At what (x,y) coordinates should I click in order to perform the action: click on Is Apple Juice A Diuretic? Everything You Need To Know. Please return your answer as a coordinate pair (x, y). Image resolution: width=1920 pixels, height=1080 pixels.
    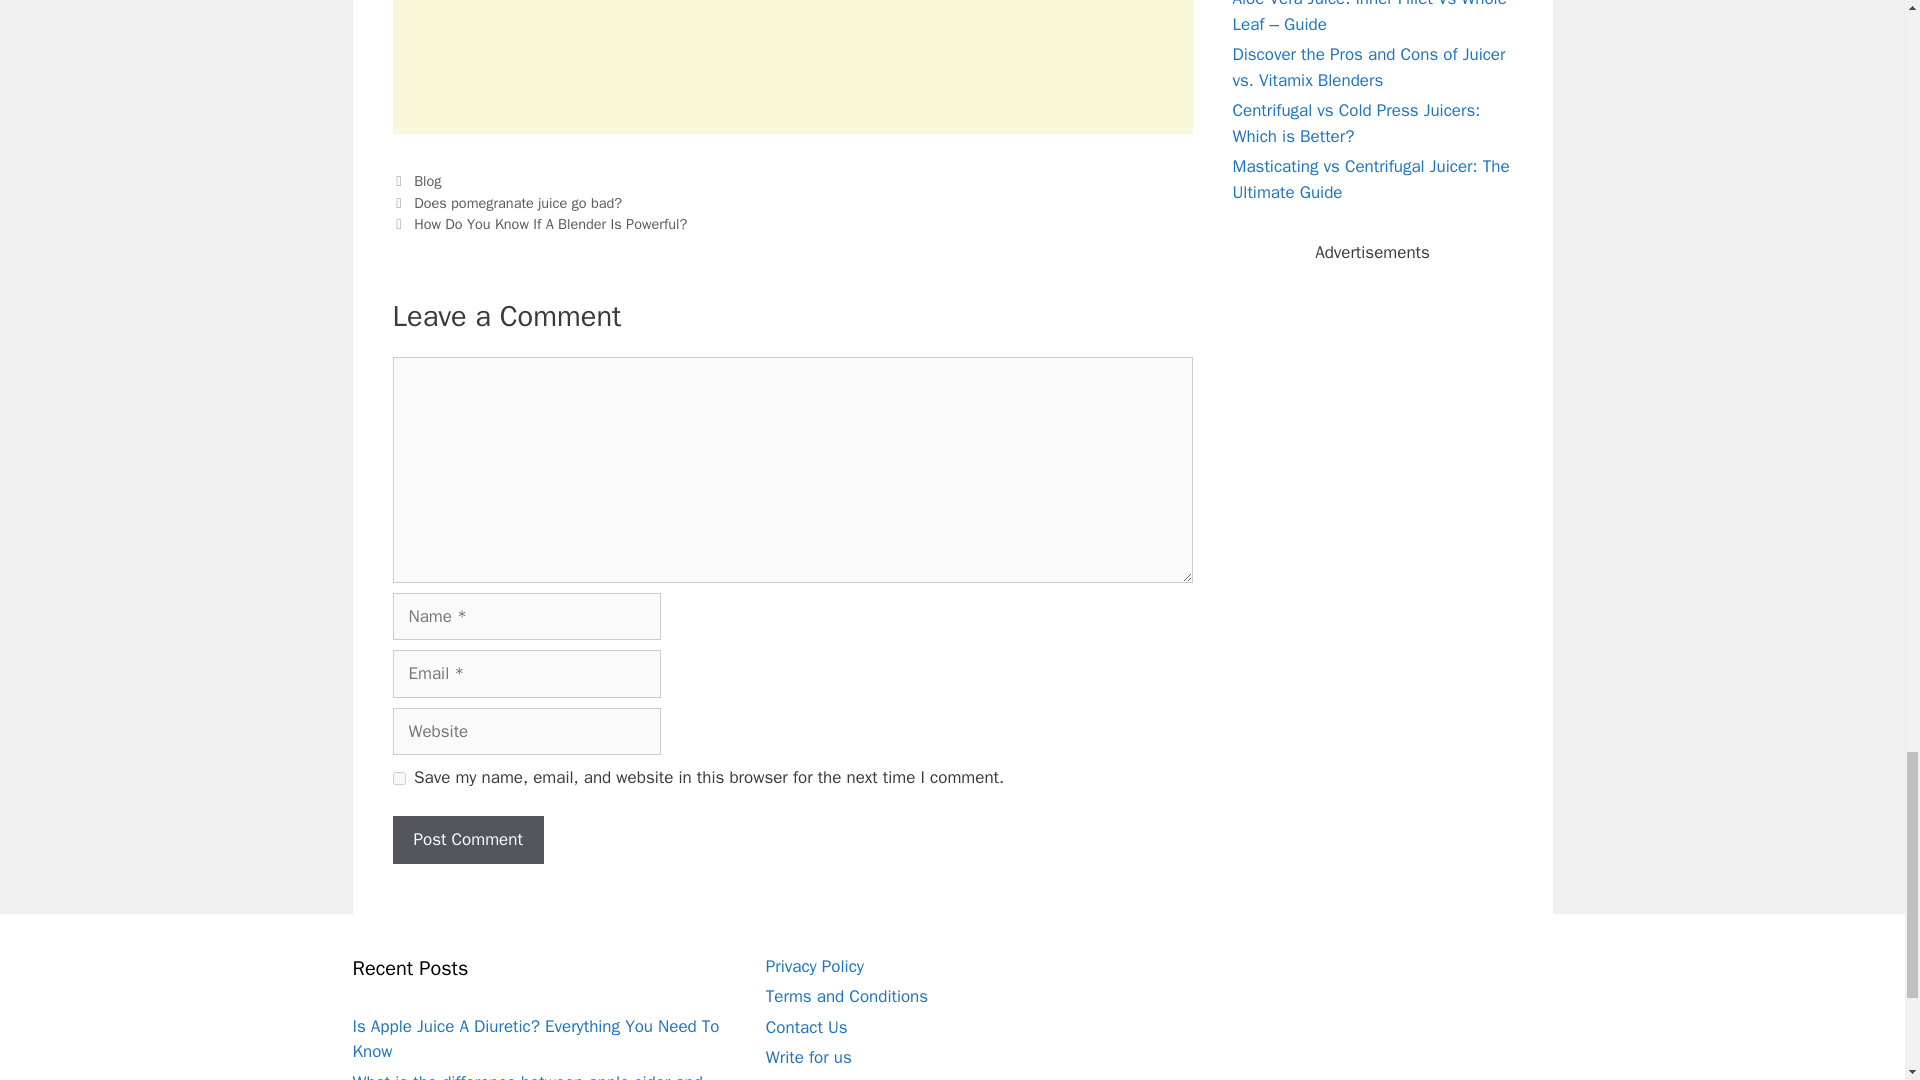
    Looking at the image, I should click on (534, 1039).